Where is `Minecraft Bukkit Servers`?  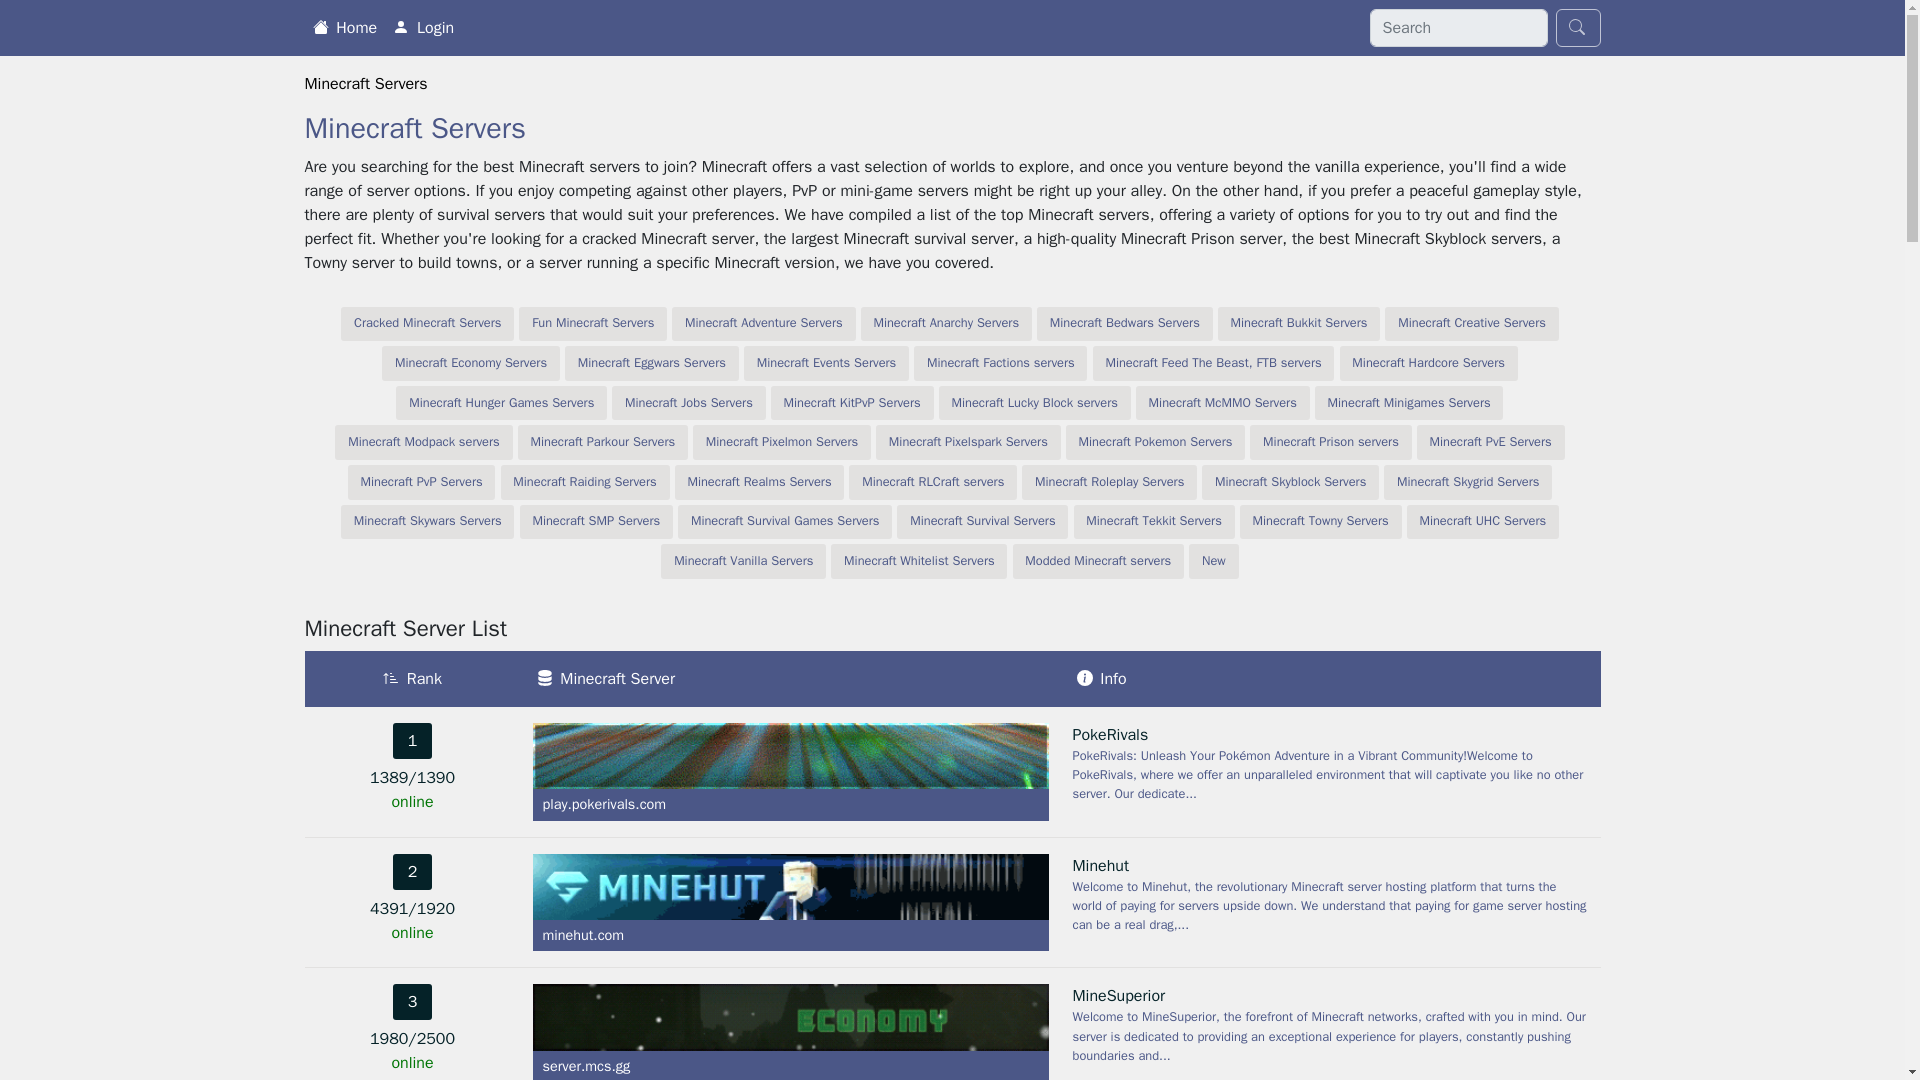
Minecraft Bukkit Servers is located at coordinates (1298, 324).